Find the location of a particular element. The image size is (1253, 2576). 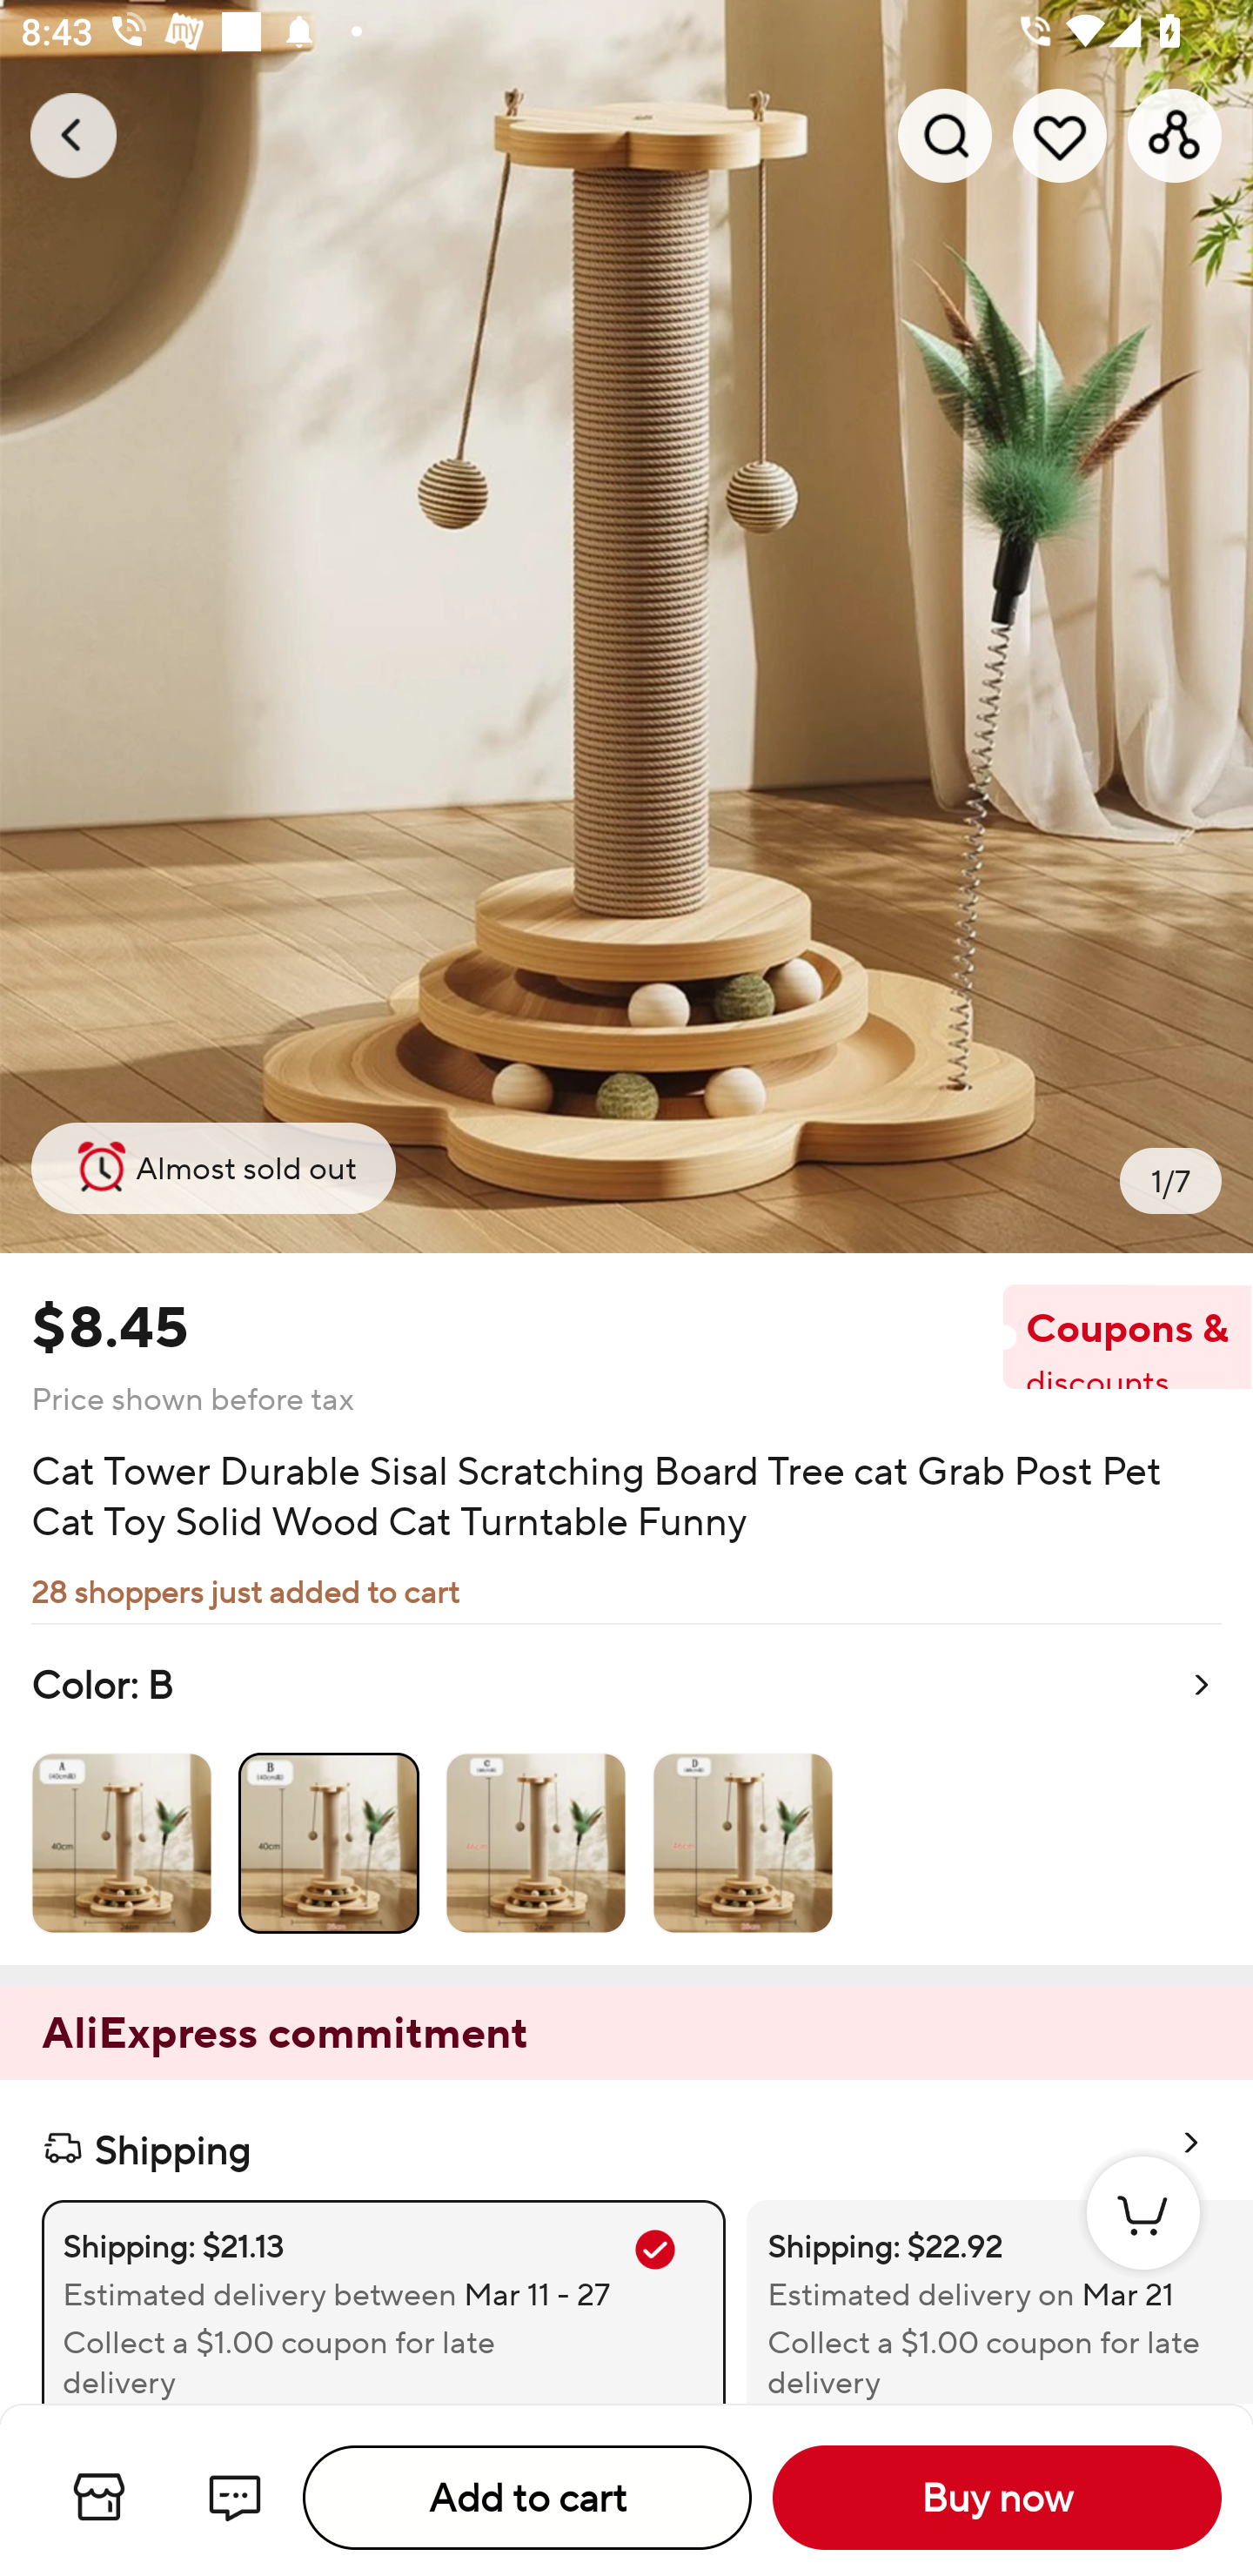

Buy now is located at coordinates (997, 2498).